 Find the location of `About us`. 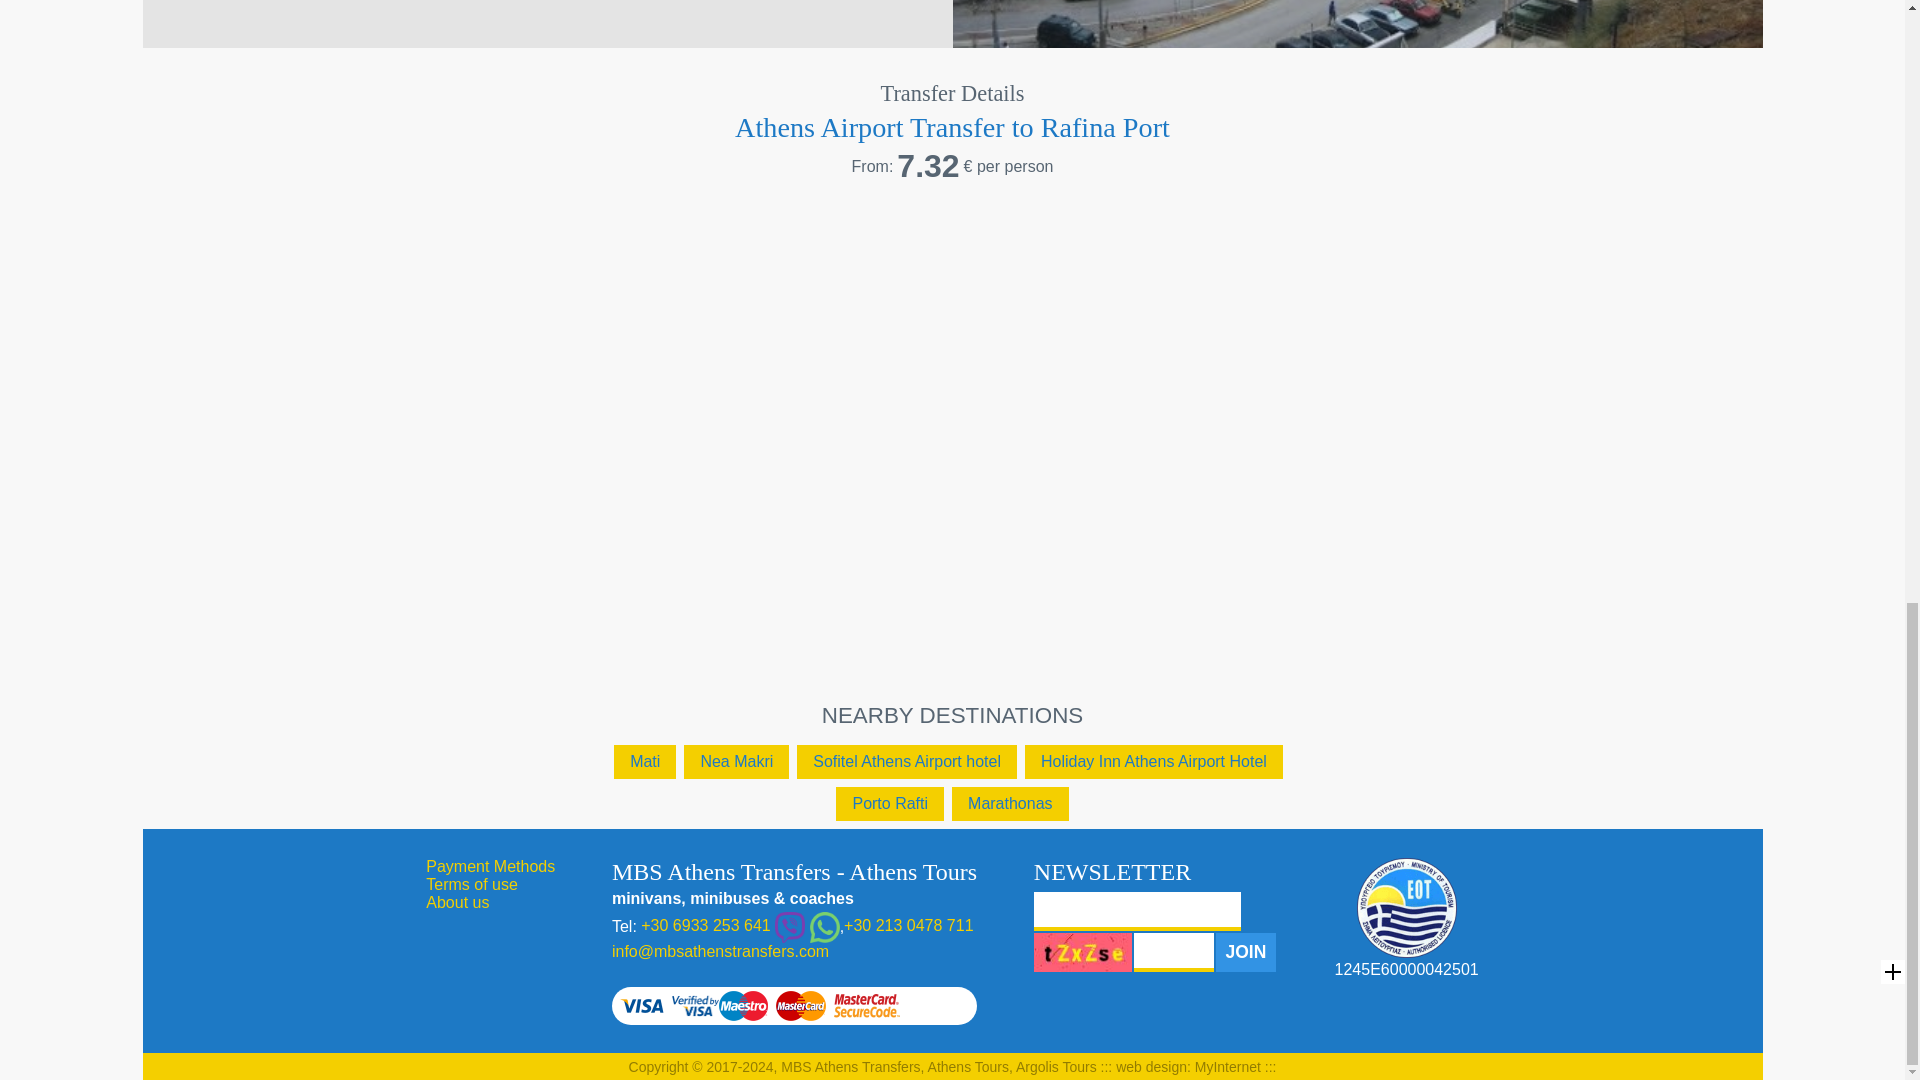

About us is located at coordinates (458, 902).